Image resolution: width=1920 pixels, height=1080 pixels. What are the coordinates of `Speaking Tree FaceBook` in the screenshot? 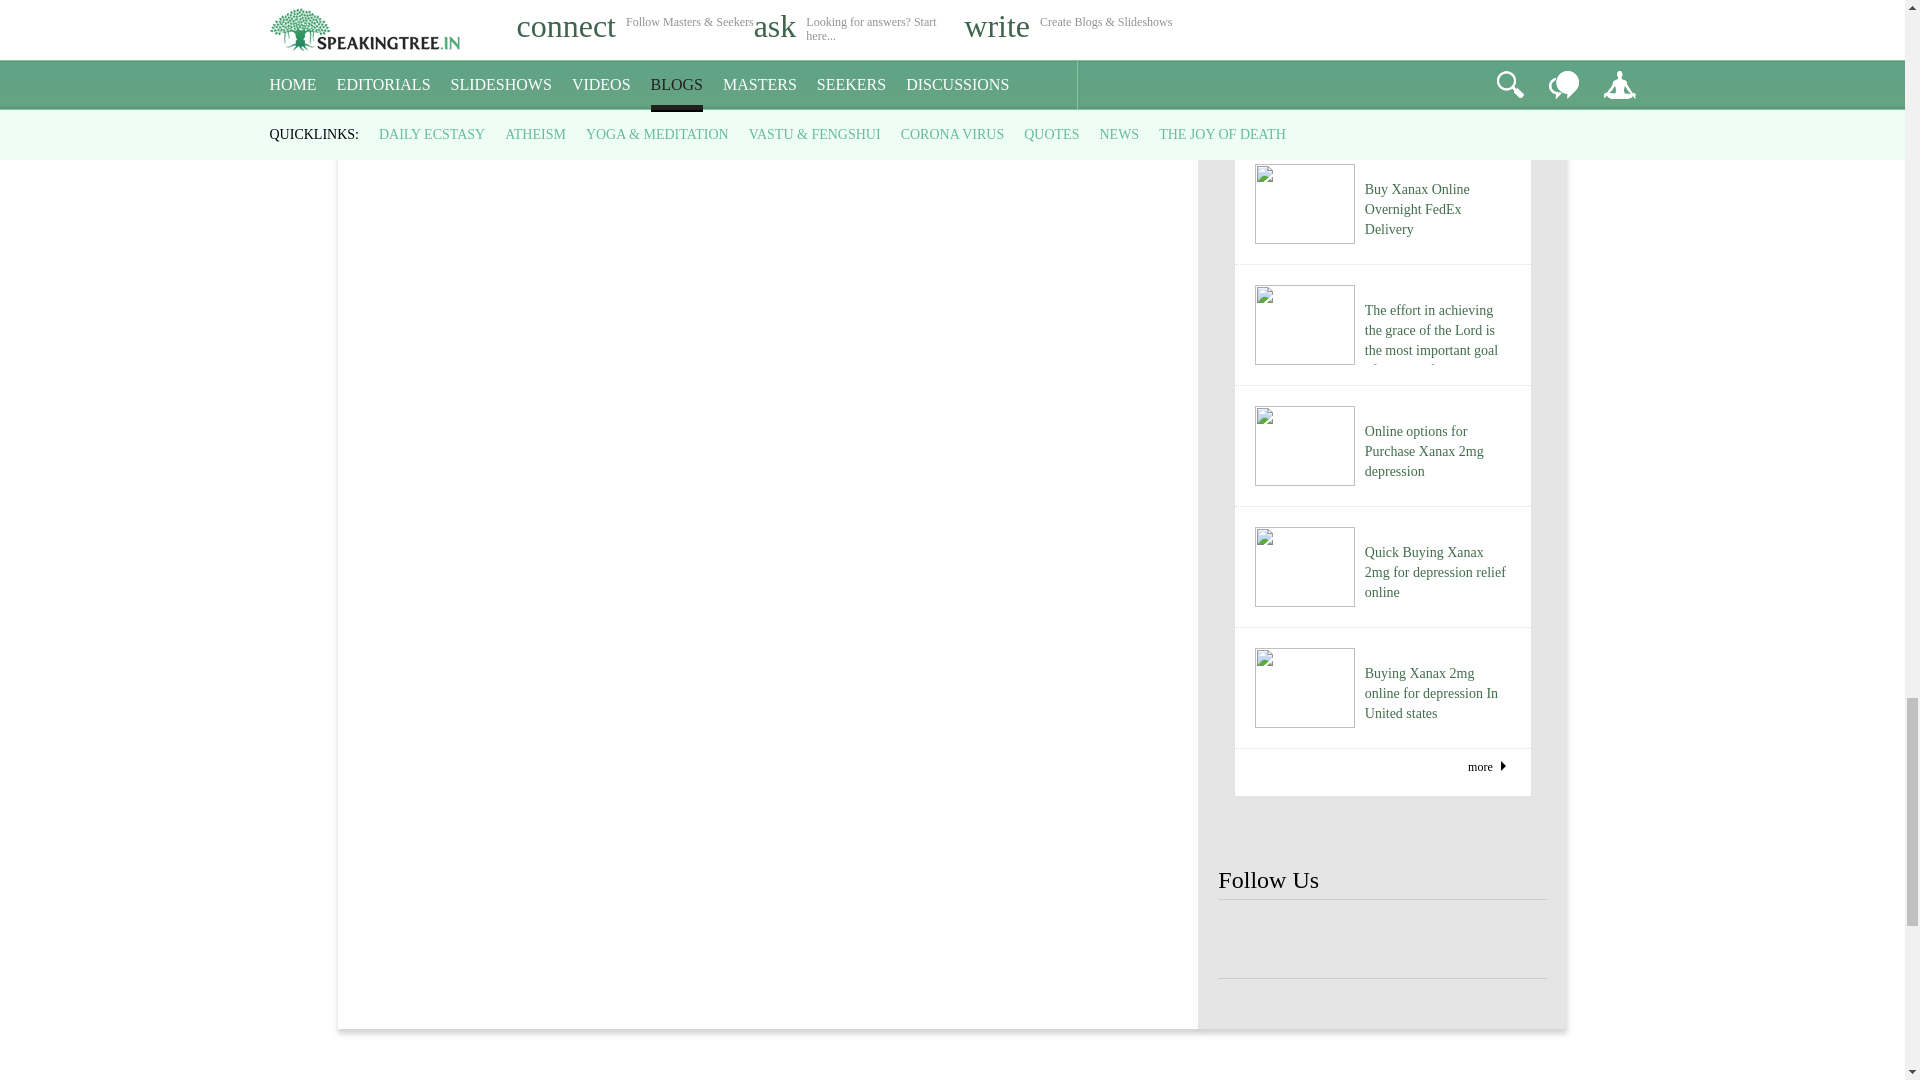 It's located at (1250, 940).